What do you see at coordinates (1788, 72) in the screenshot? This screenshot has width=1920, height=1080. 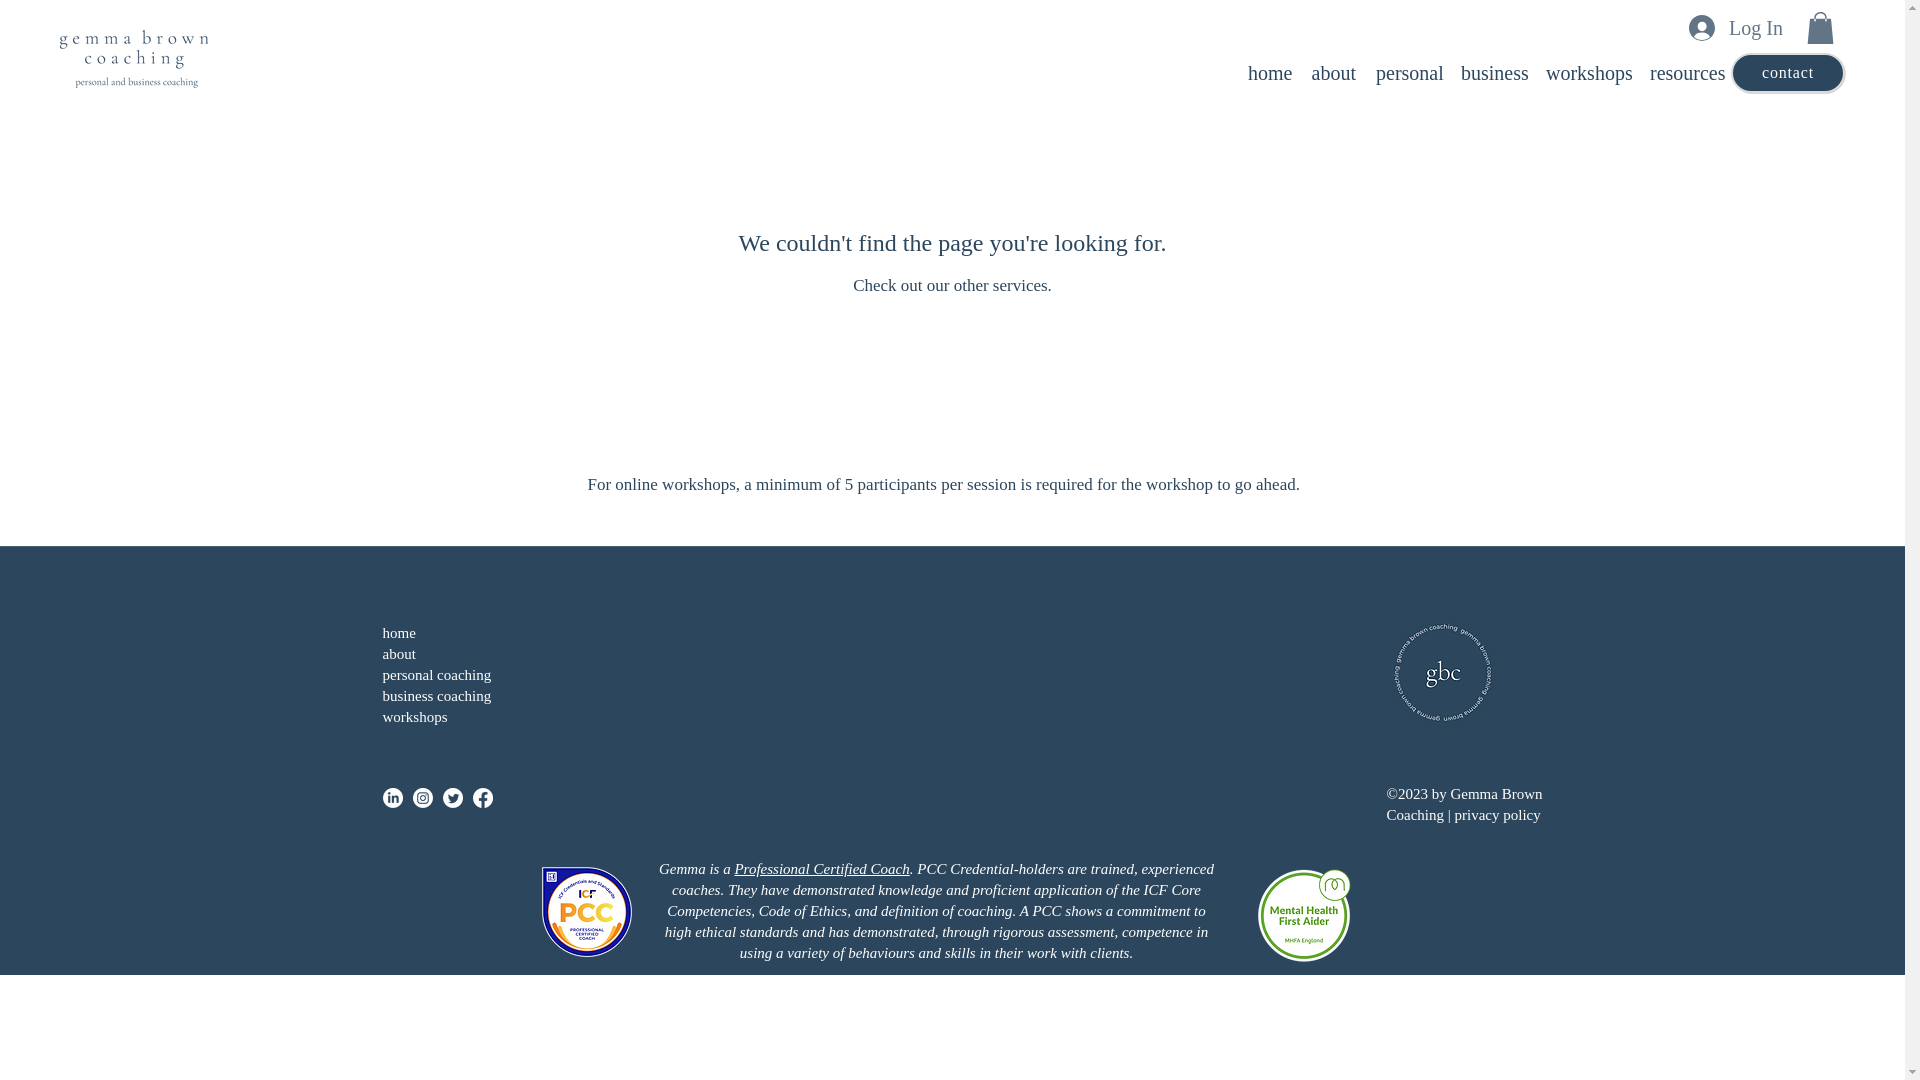 I see `contact` at bounding box center [1788, 72].